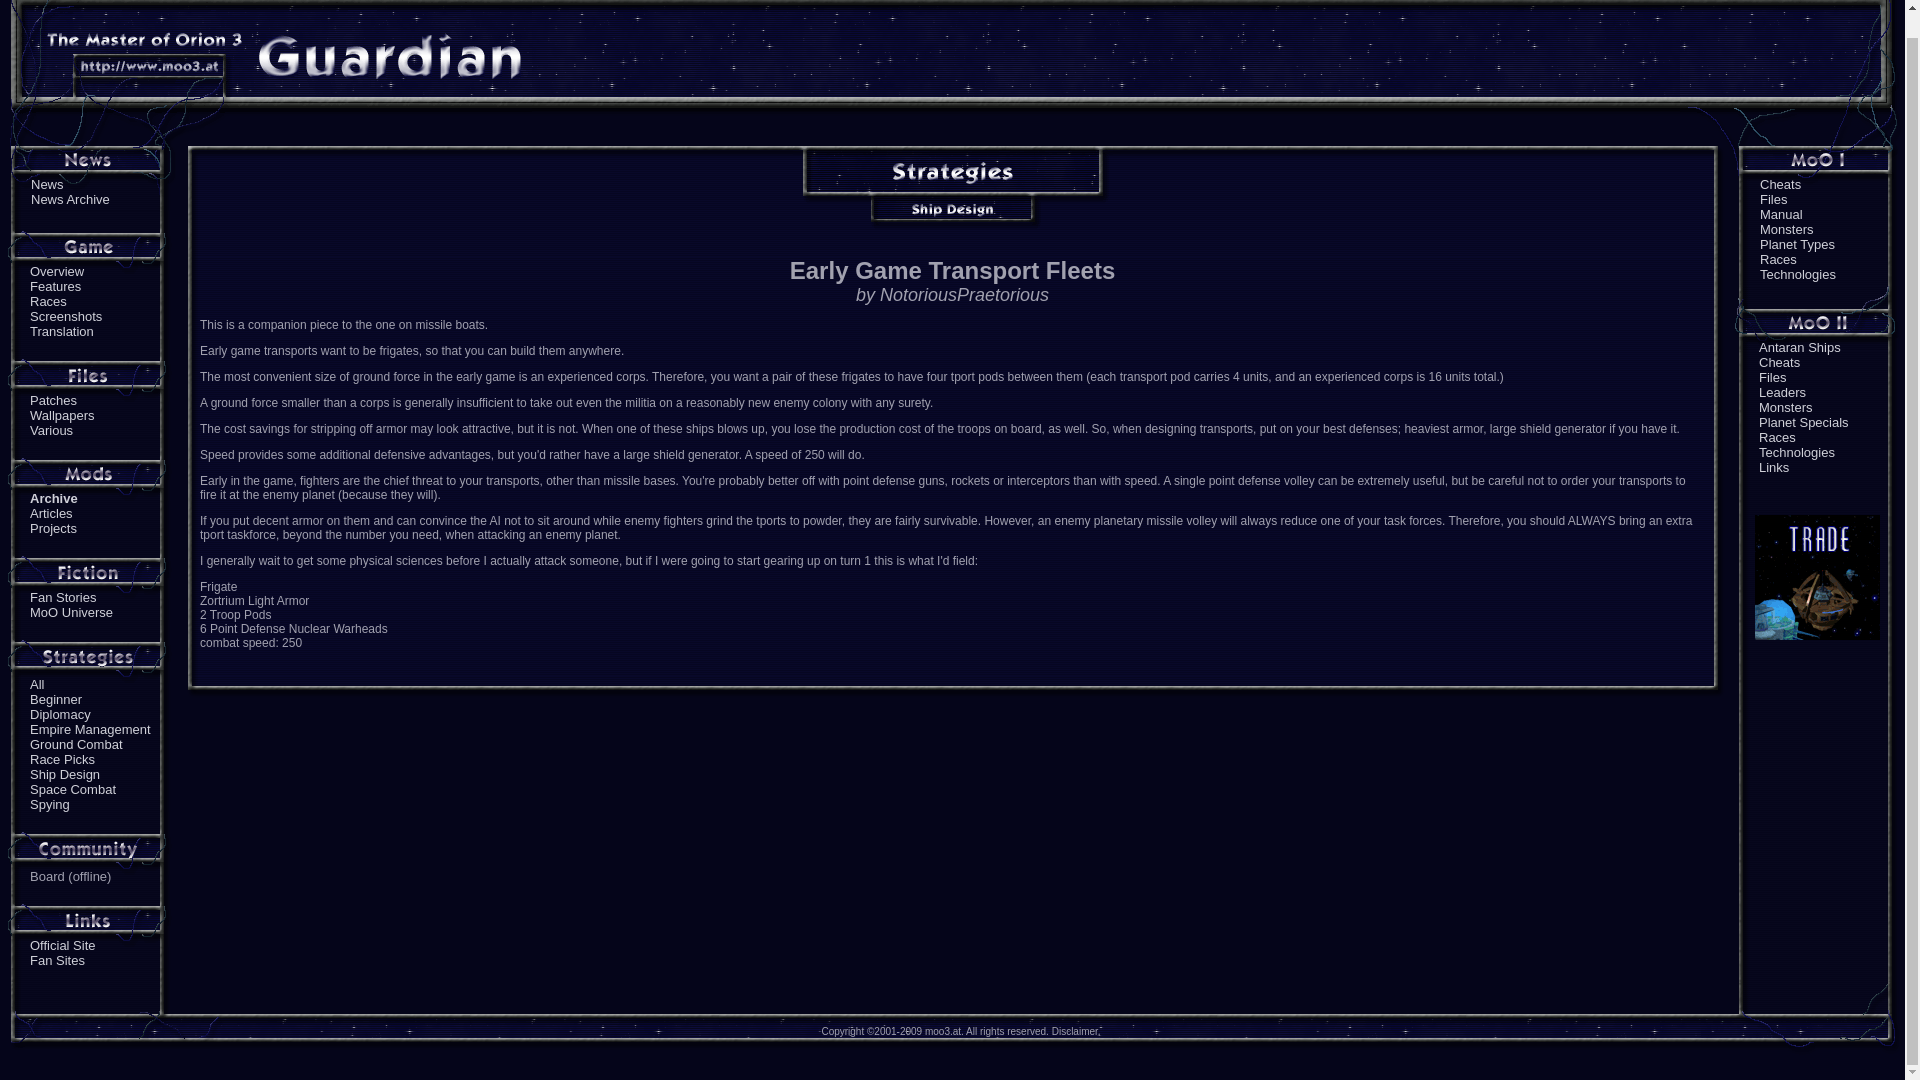 The width and height of the screenshot is (1920, 1080). Describe the element at coordinates (62, 332) in the screenshot. I see `Translation` at that location.